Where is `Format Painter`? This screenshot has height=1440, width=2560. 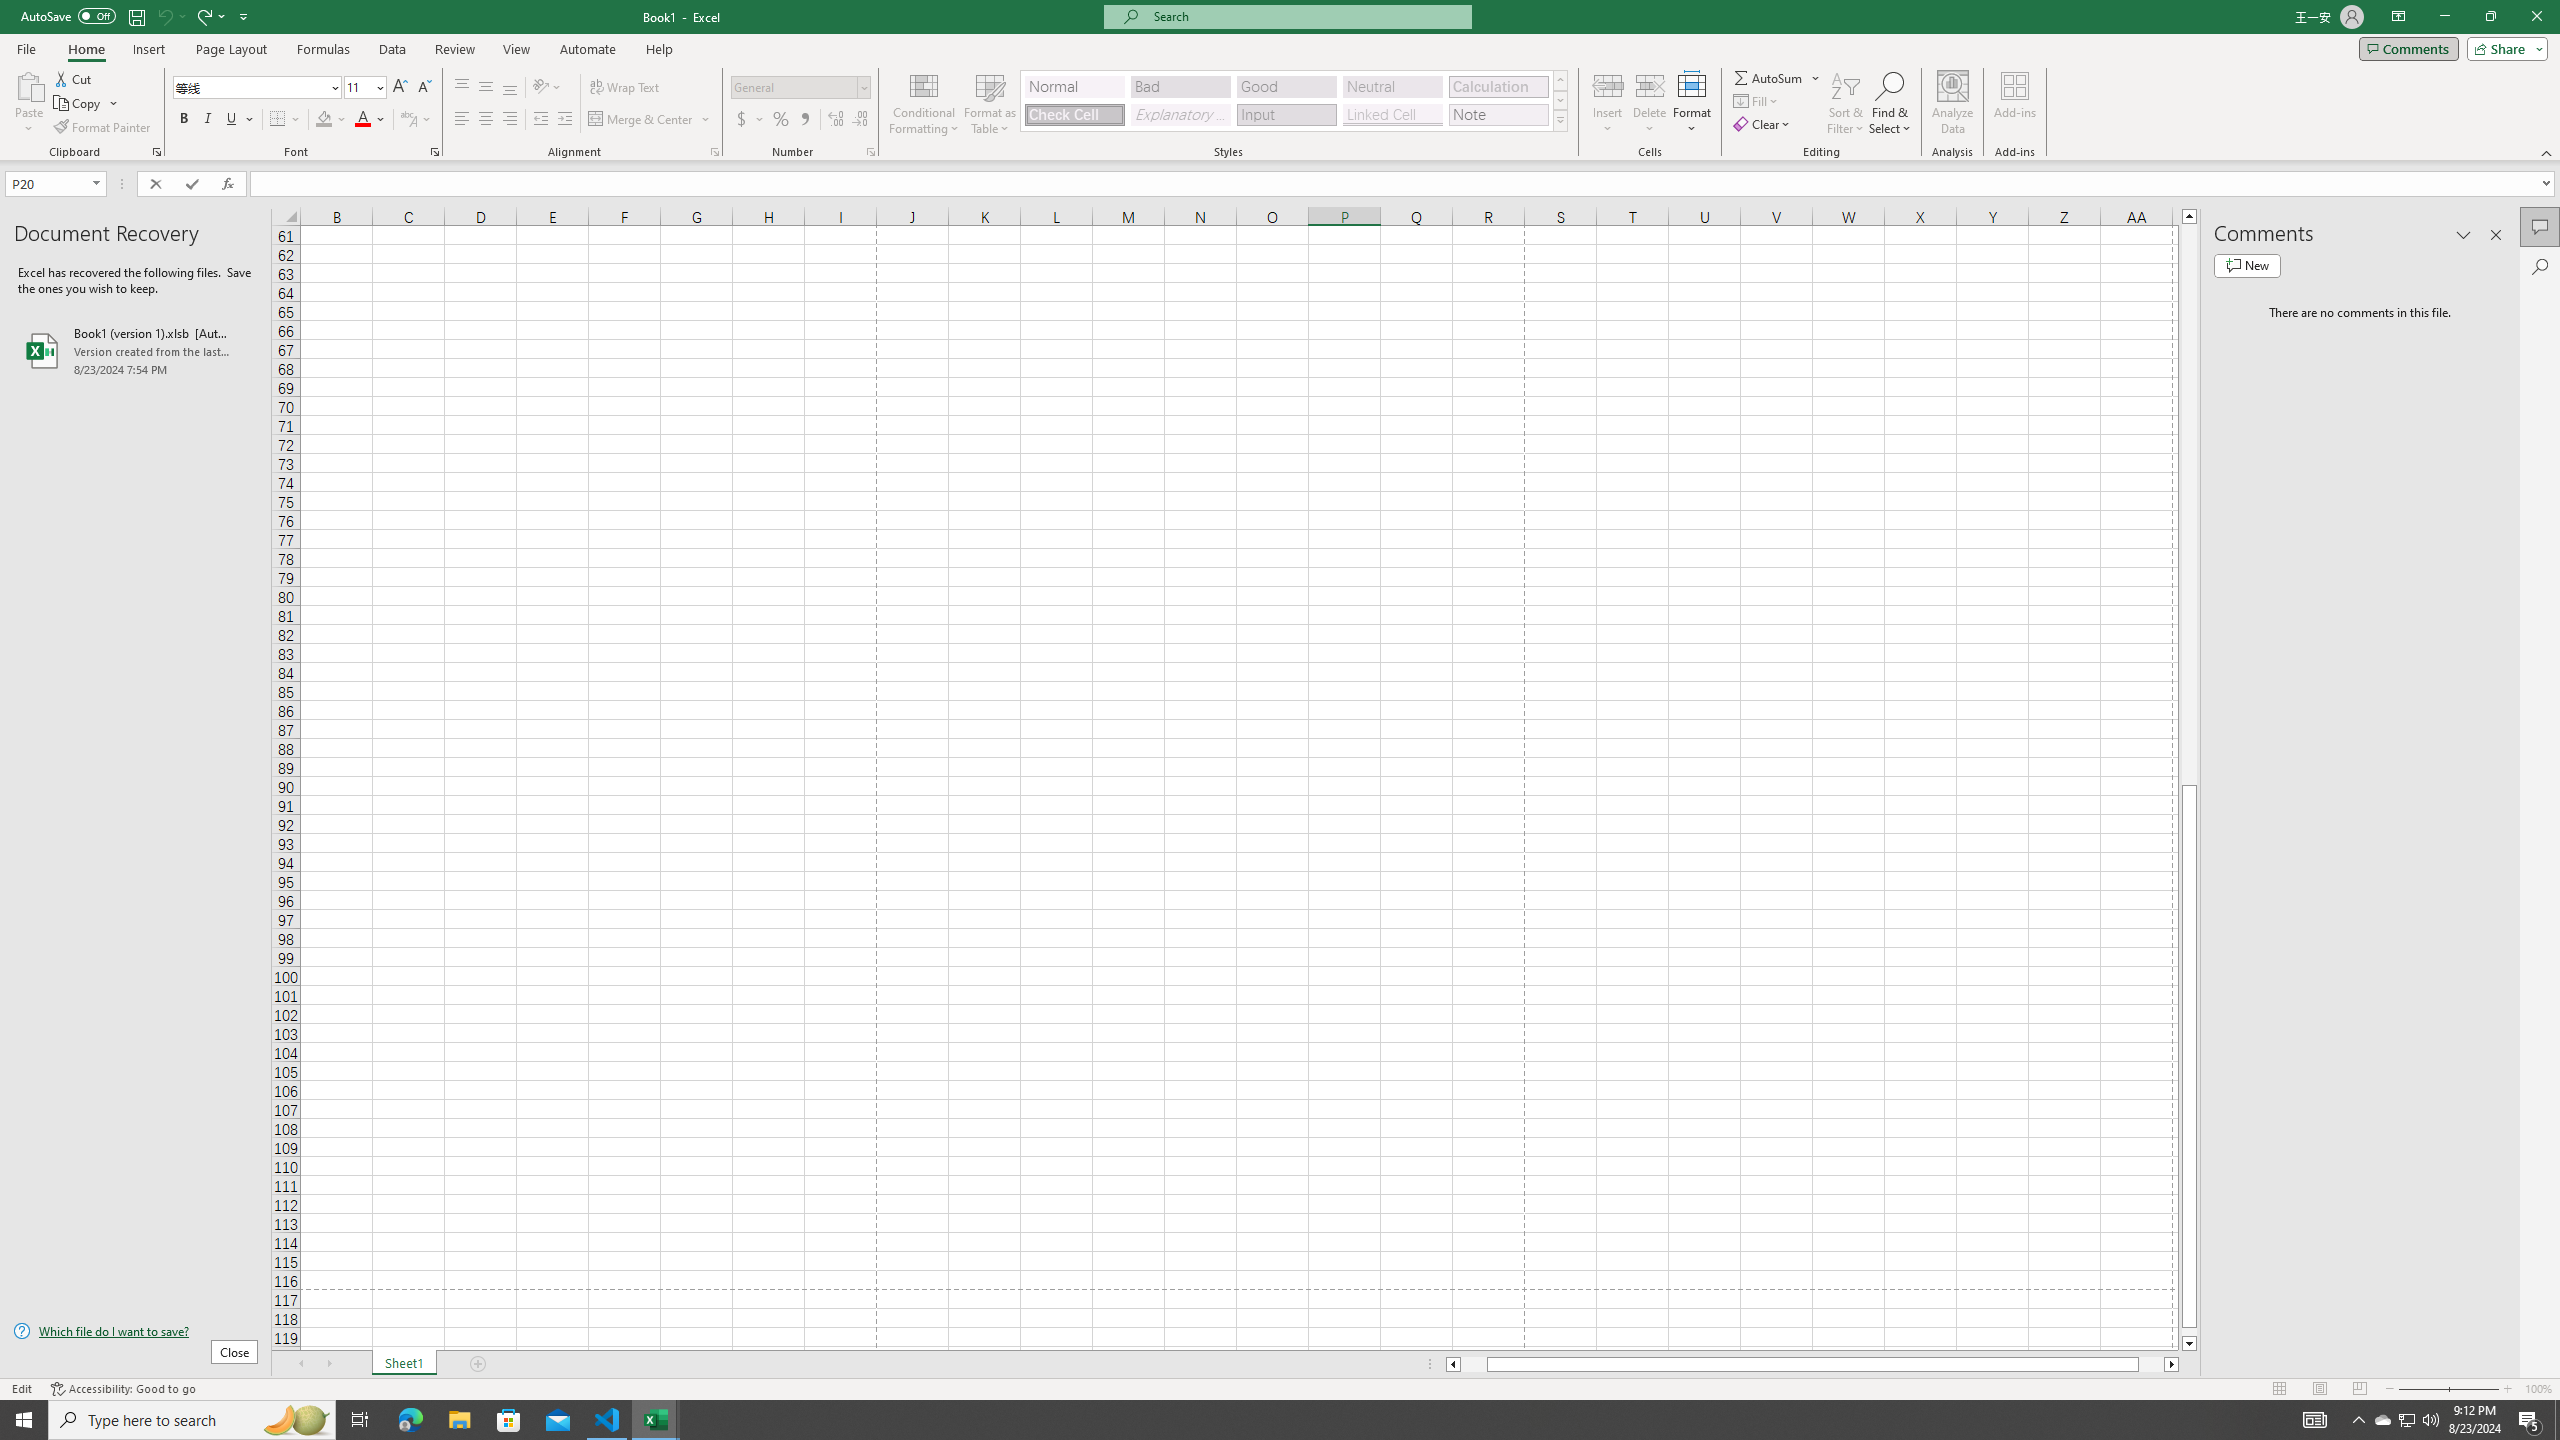
Format Painter is located at coordinates (104, 128).